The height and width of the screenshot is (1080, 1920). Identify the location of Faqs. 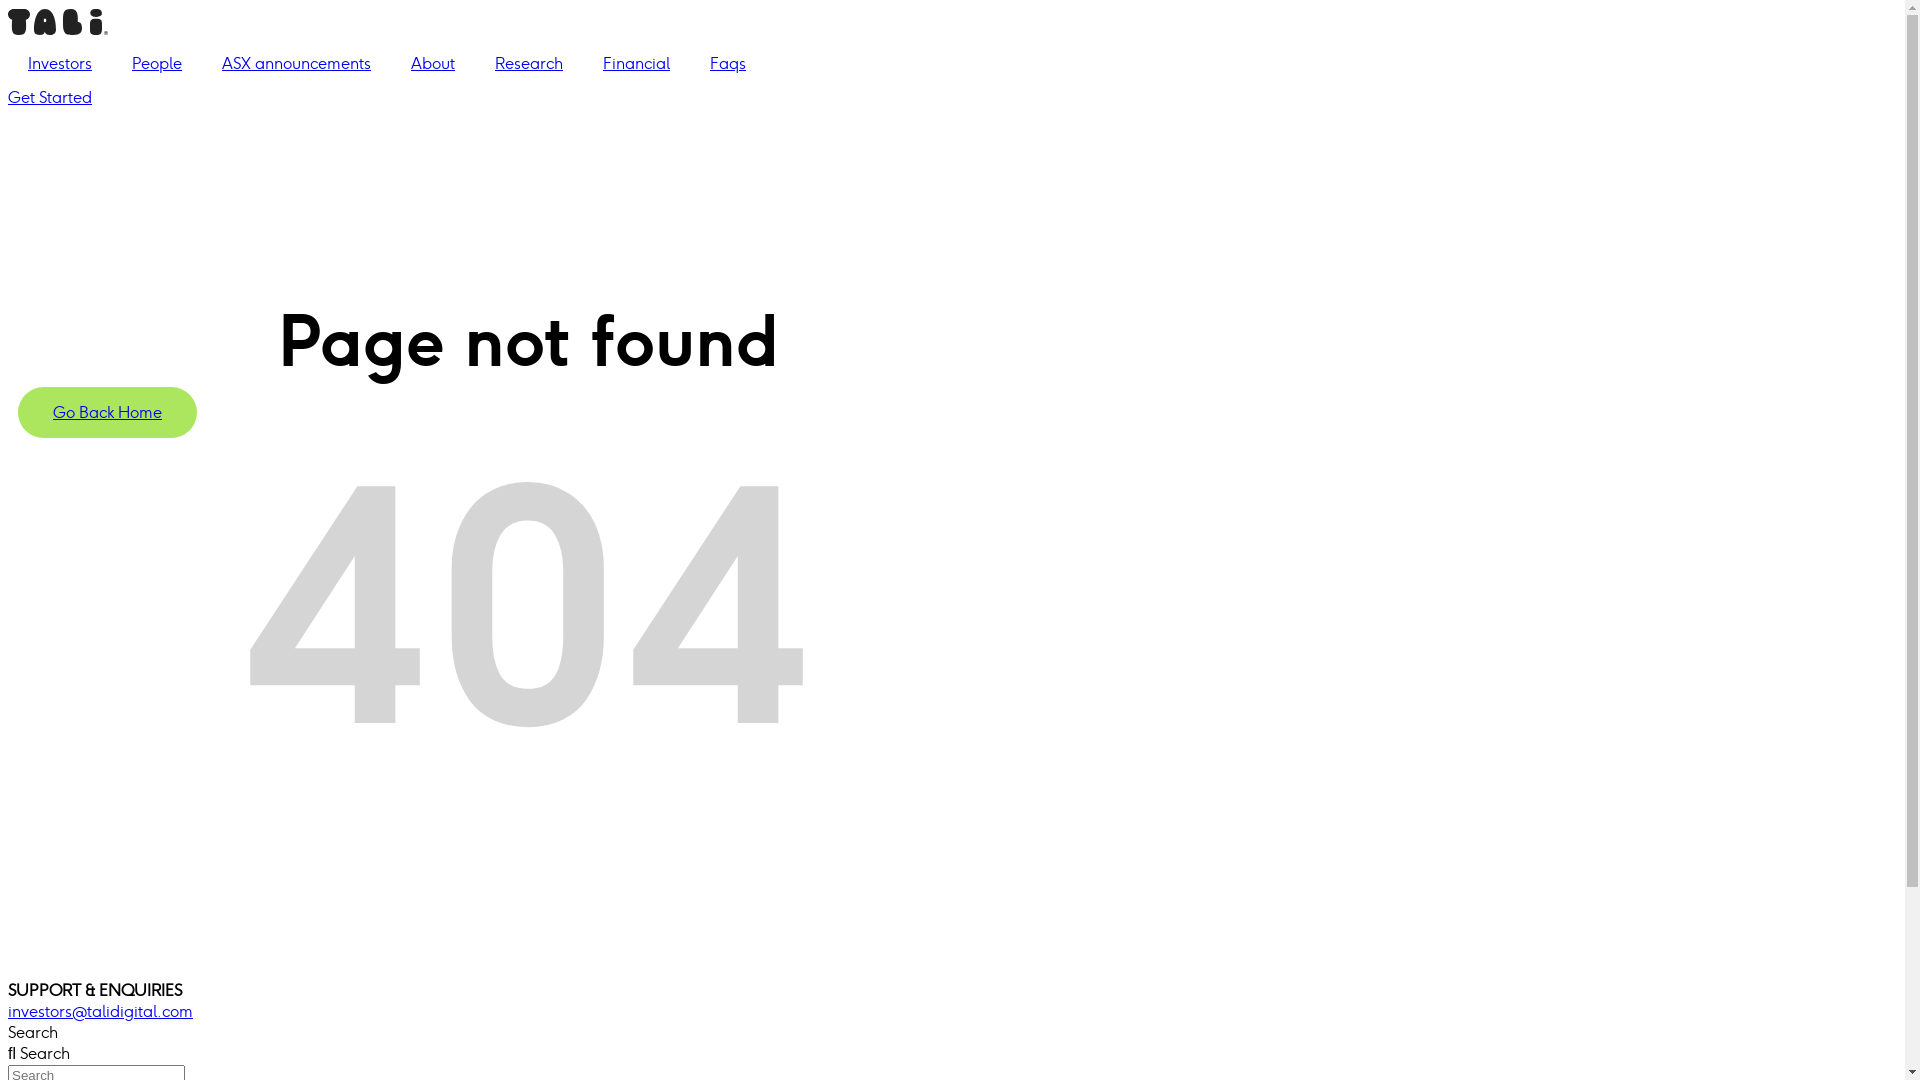
(728, 64).